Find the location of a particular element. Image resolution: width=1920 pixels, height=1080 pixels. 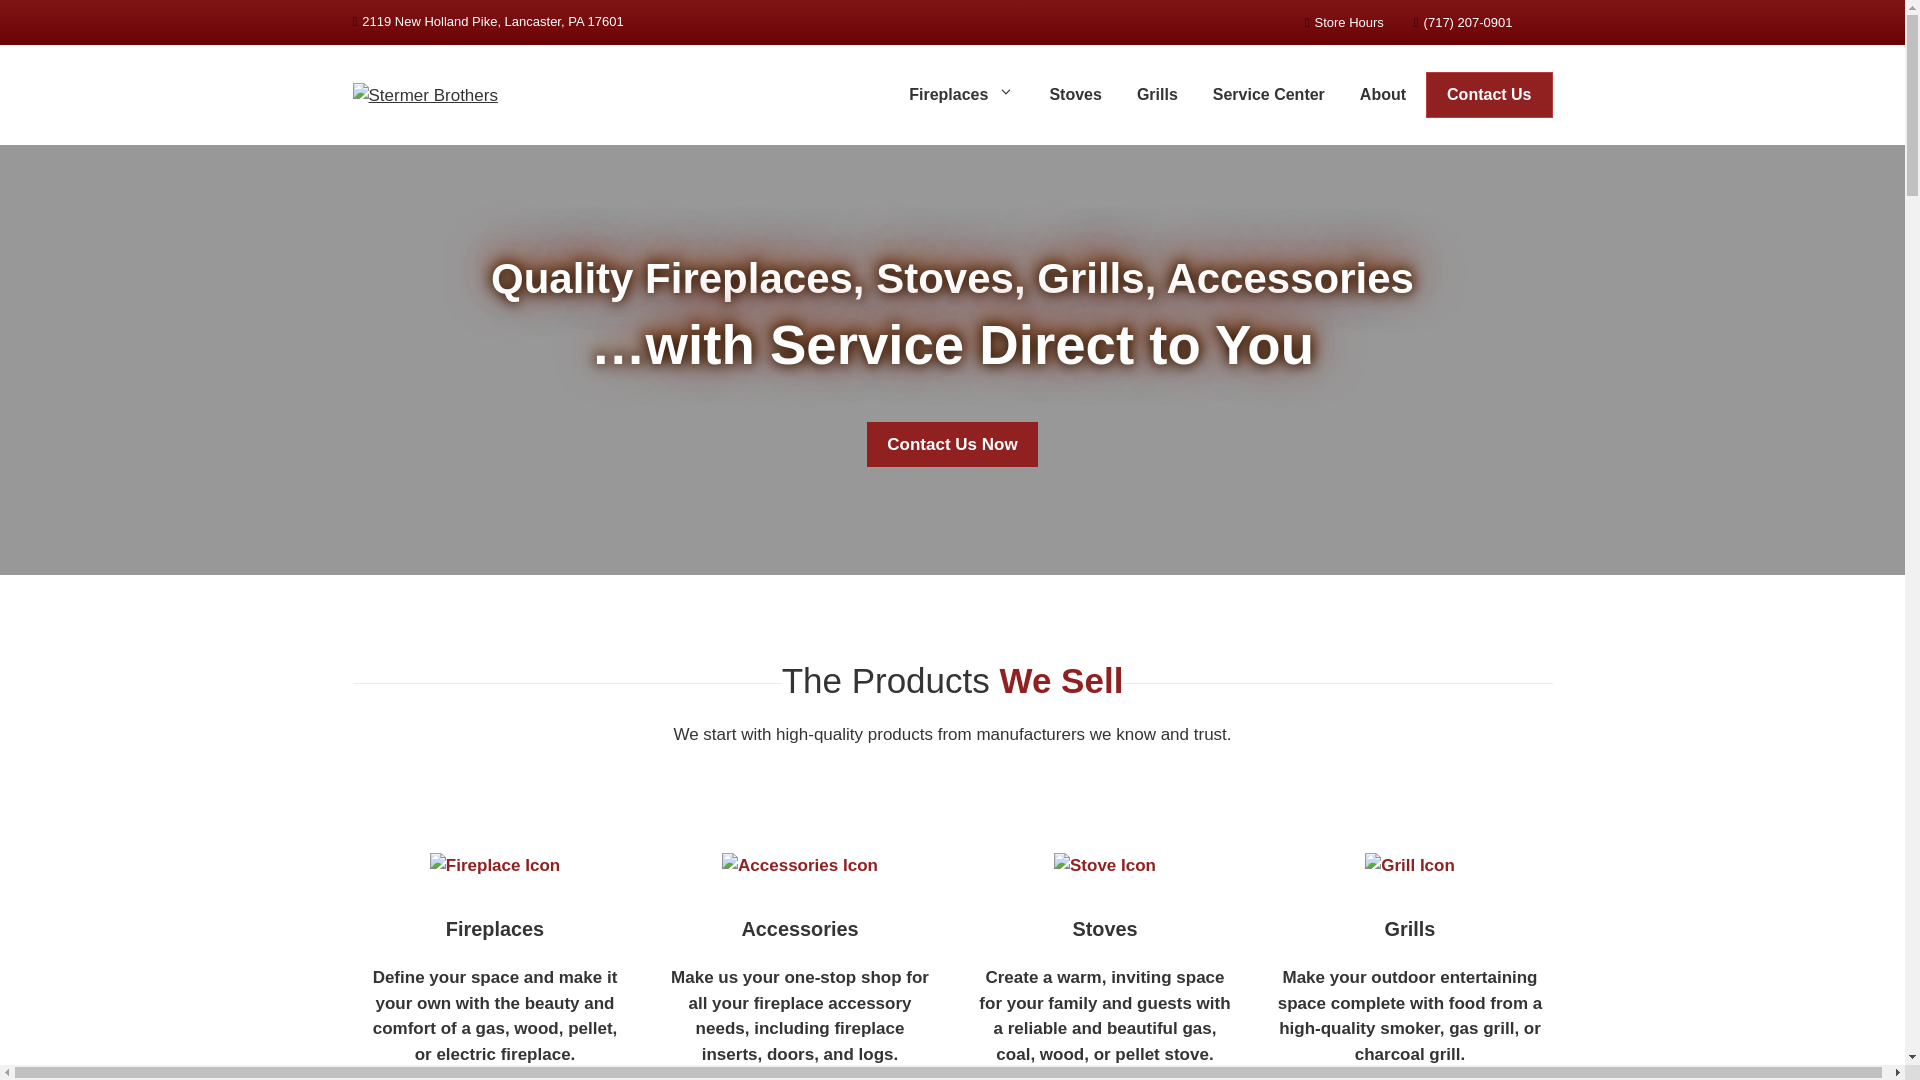

Contact Us Now is located at coordinates (952, 444).